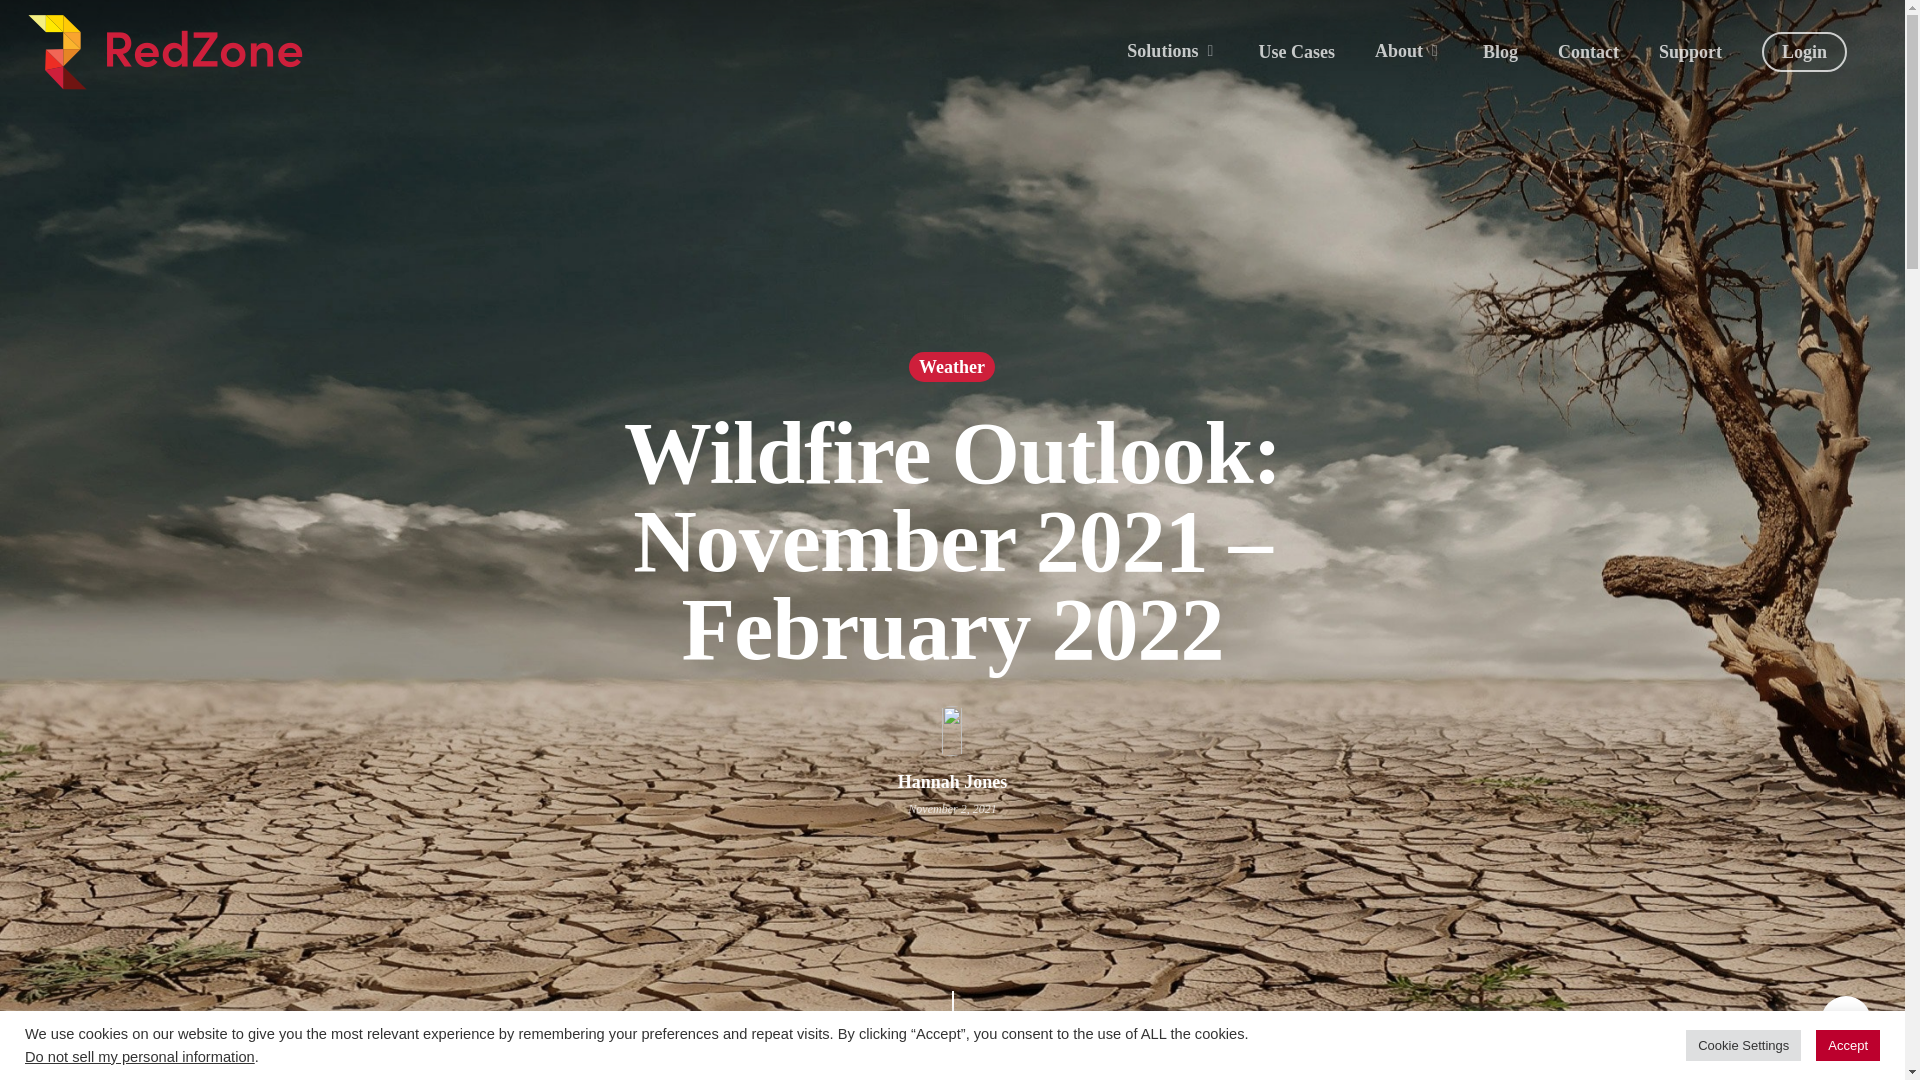 The image size is (1920, 1080). I want to click on Weather, so click(951, 383).